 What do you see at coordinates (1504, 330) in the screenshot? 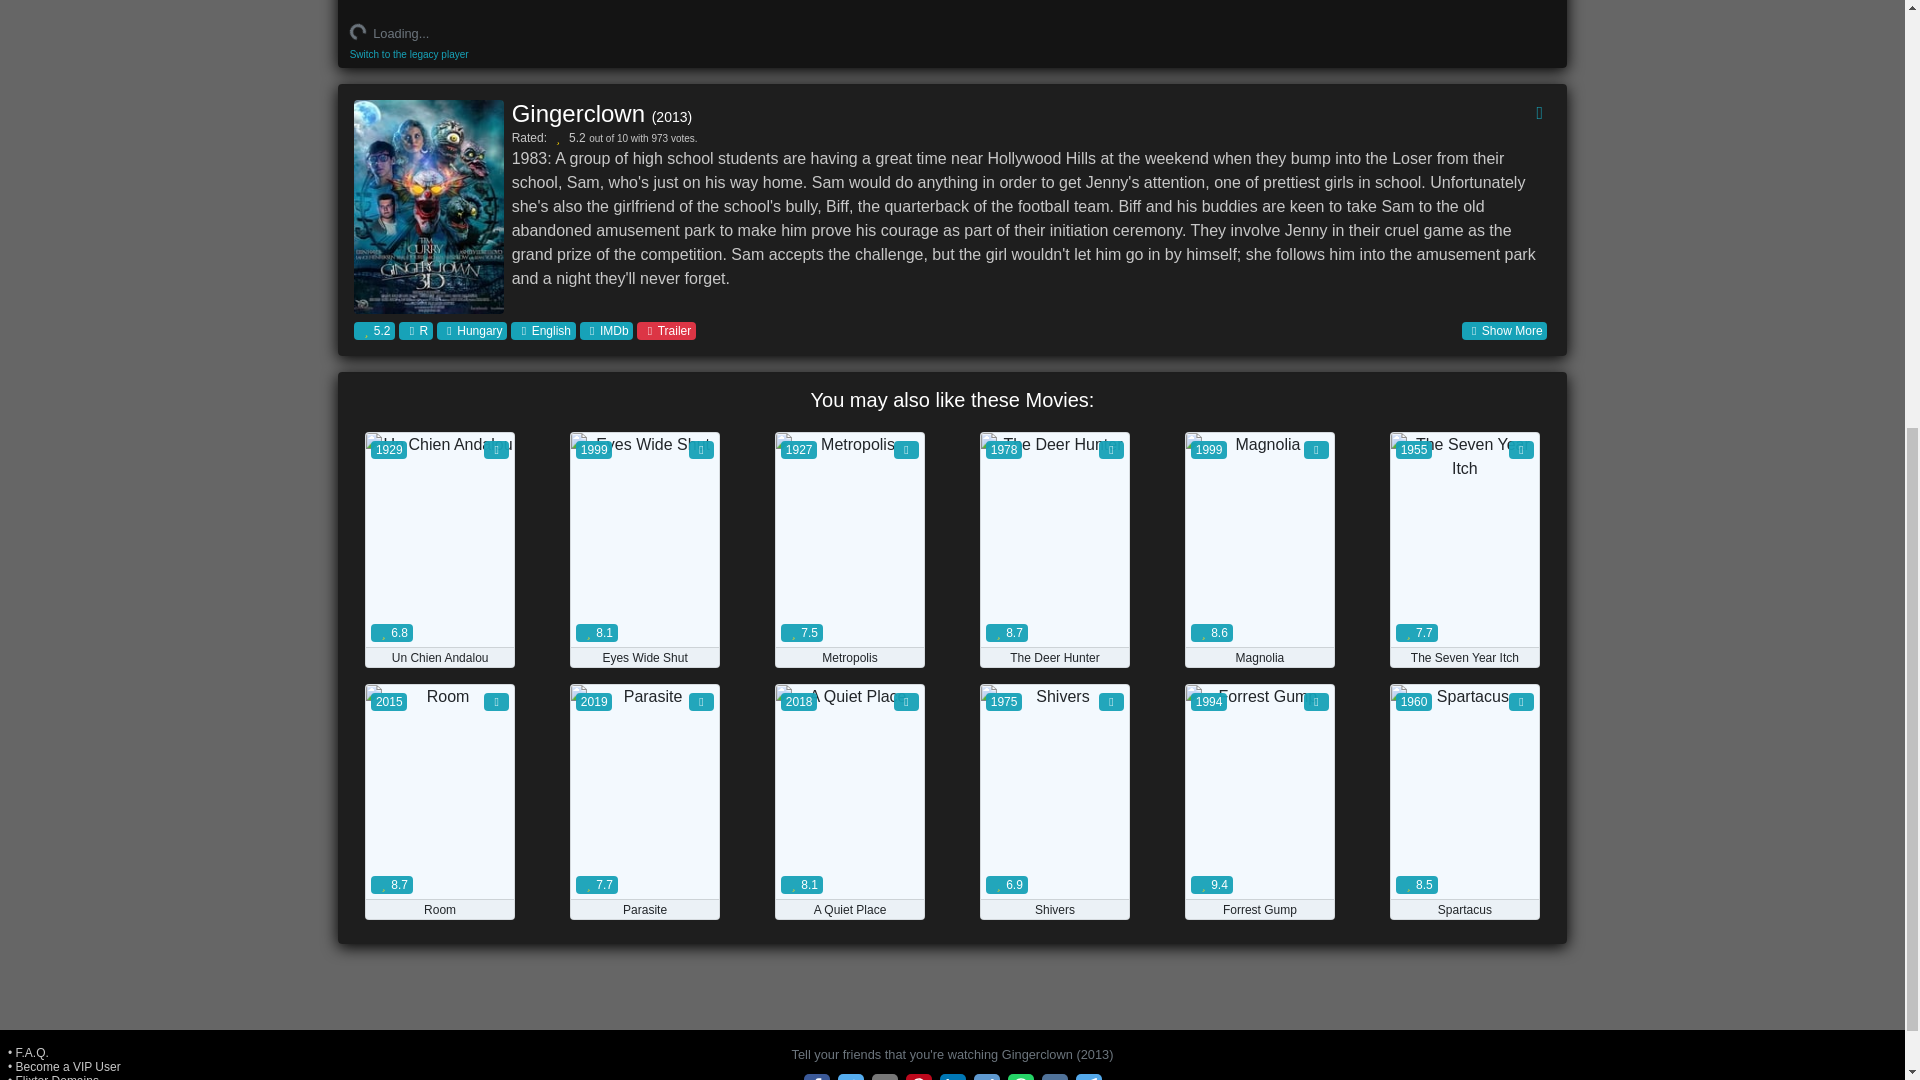
I see `Show More` at bounding box center [1504, 330].